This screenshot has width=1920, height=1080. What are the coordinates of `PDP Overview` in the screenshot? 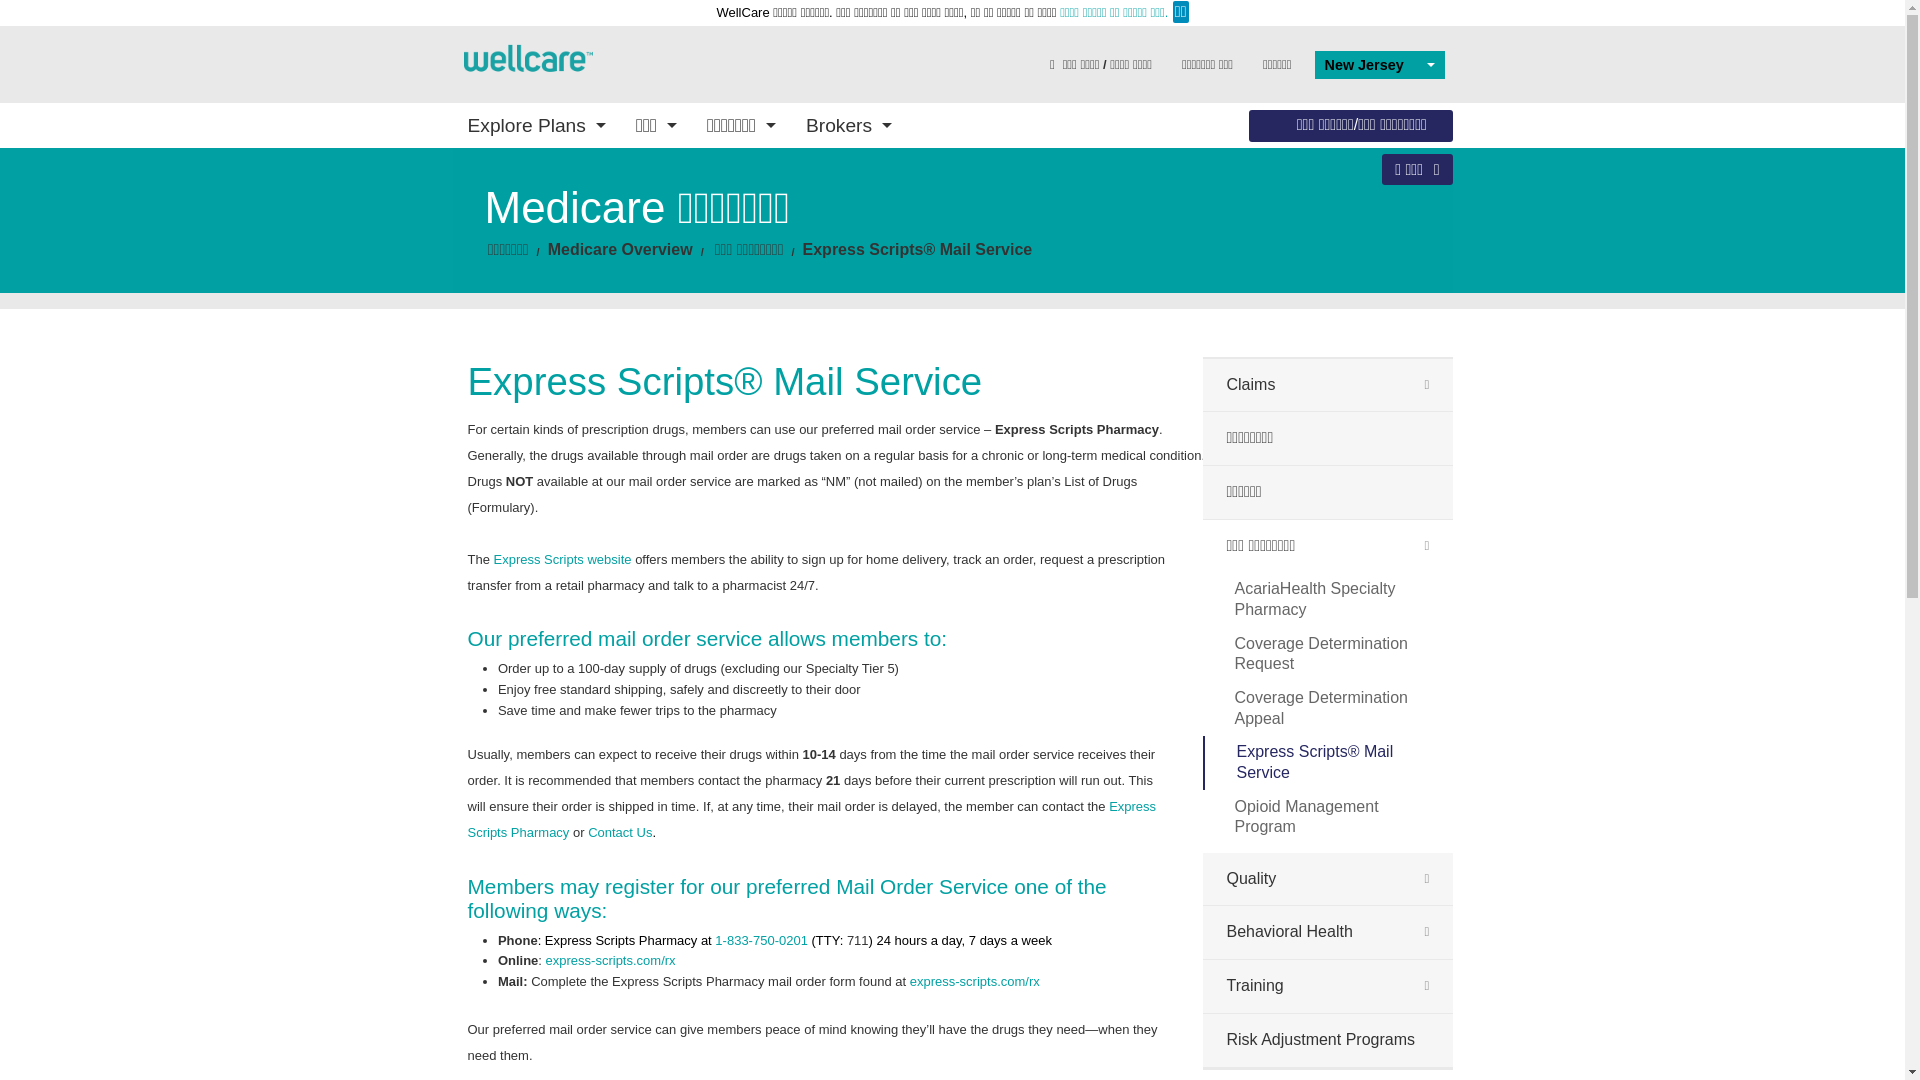 It's located at (836, 250).